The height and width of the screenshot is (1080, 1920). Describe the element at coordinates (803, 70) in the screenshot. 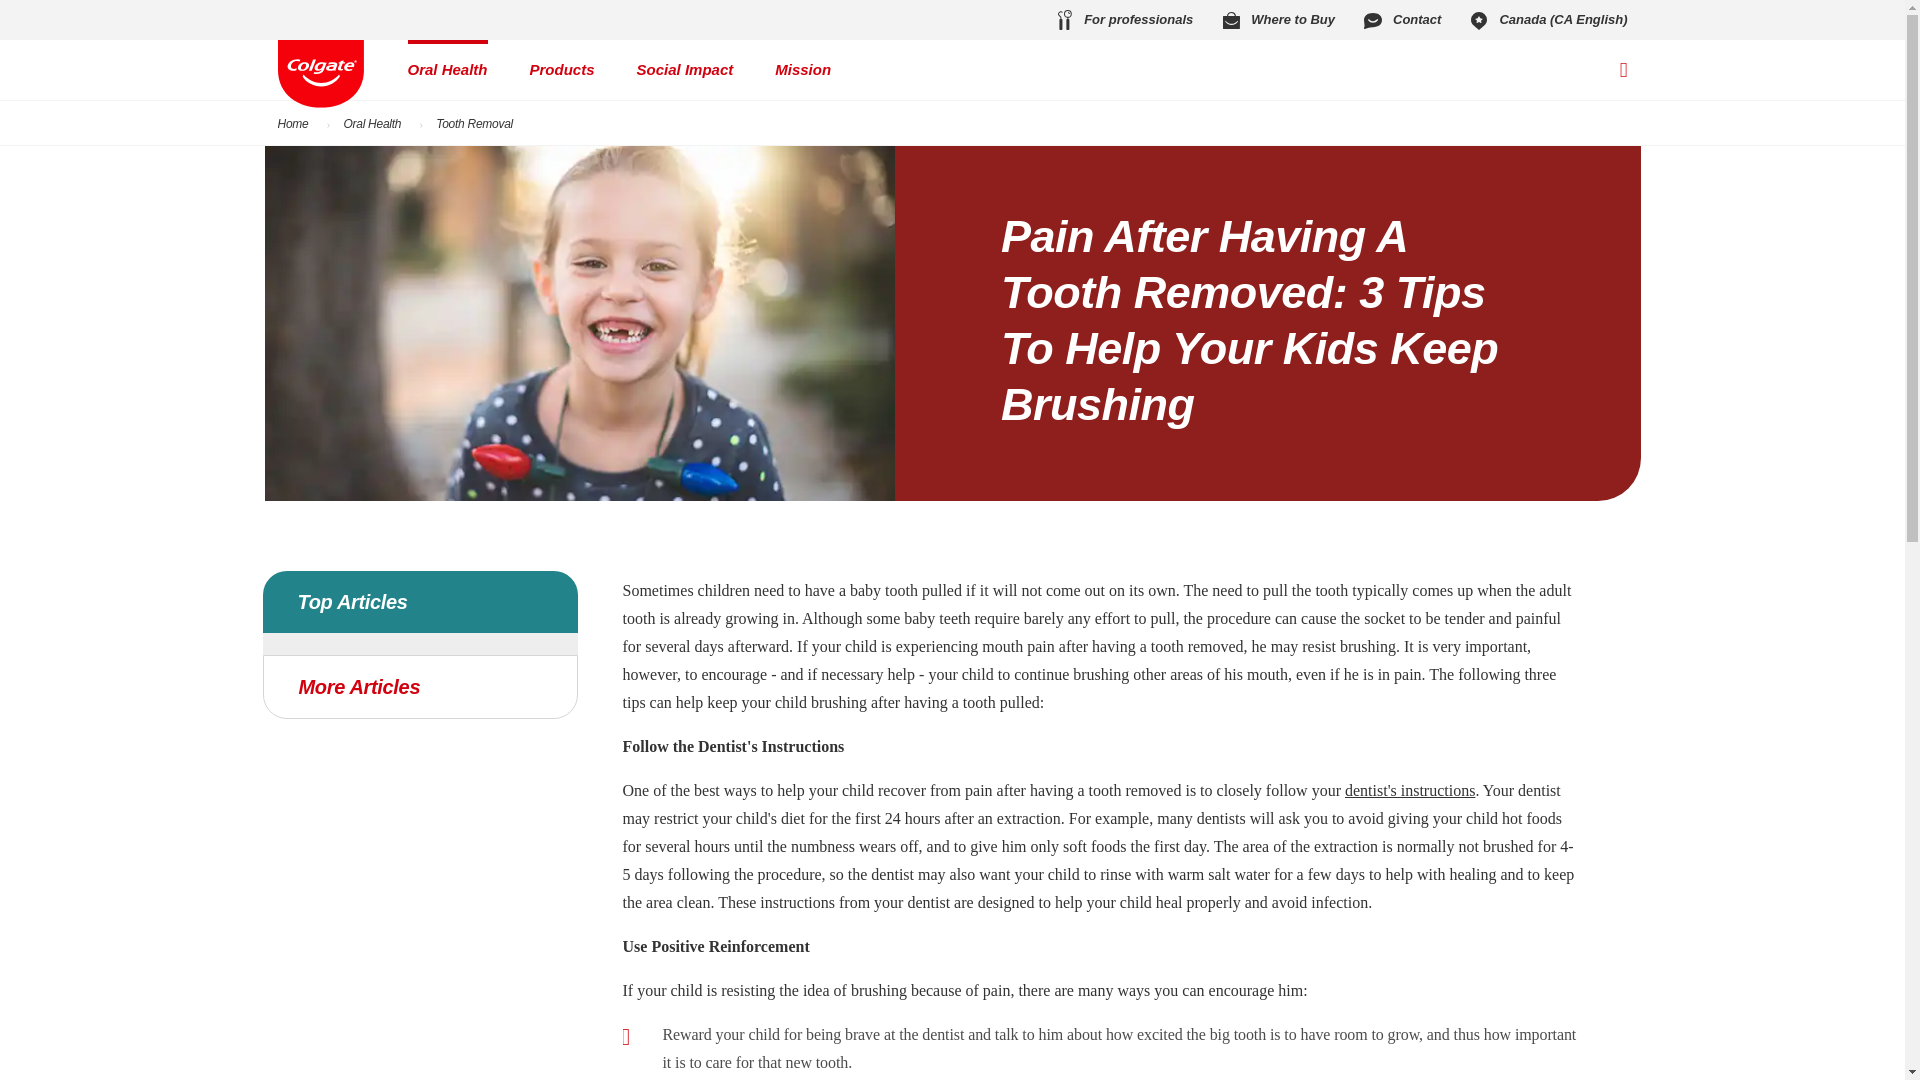

I see `Mission` at that location.